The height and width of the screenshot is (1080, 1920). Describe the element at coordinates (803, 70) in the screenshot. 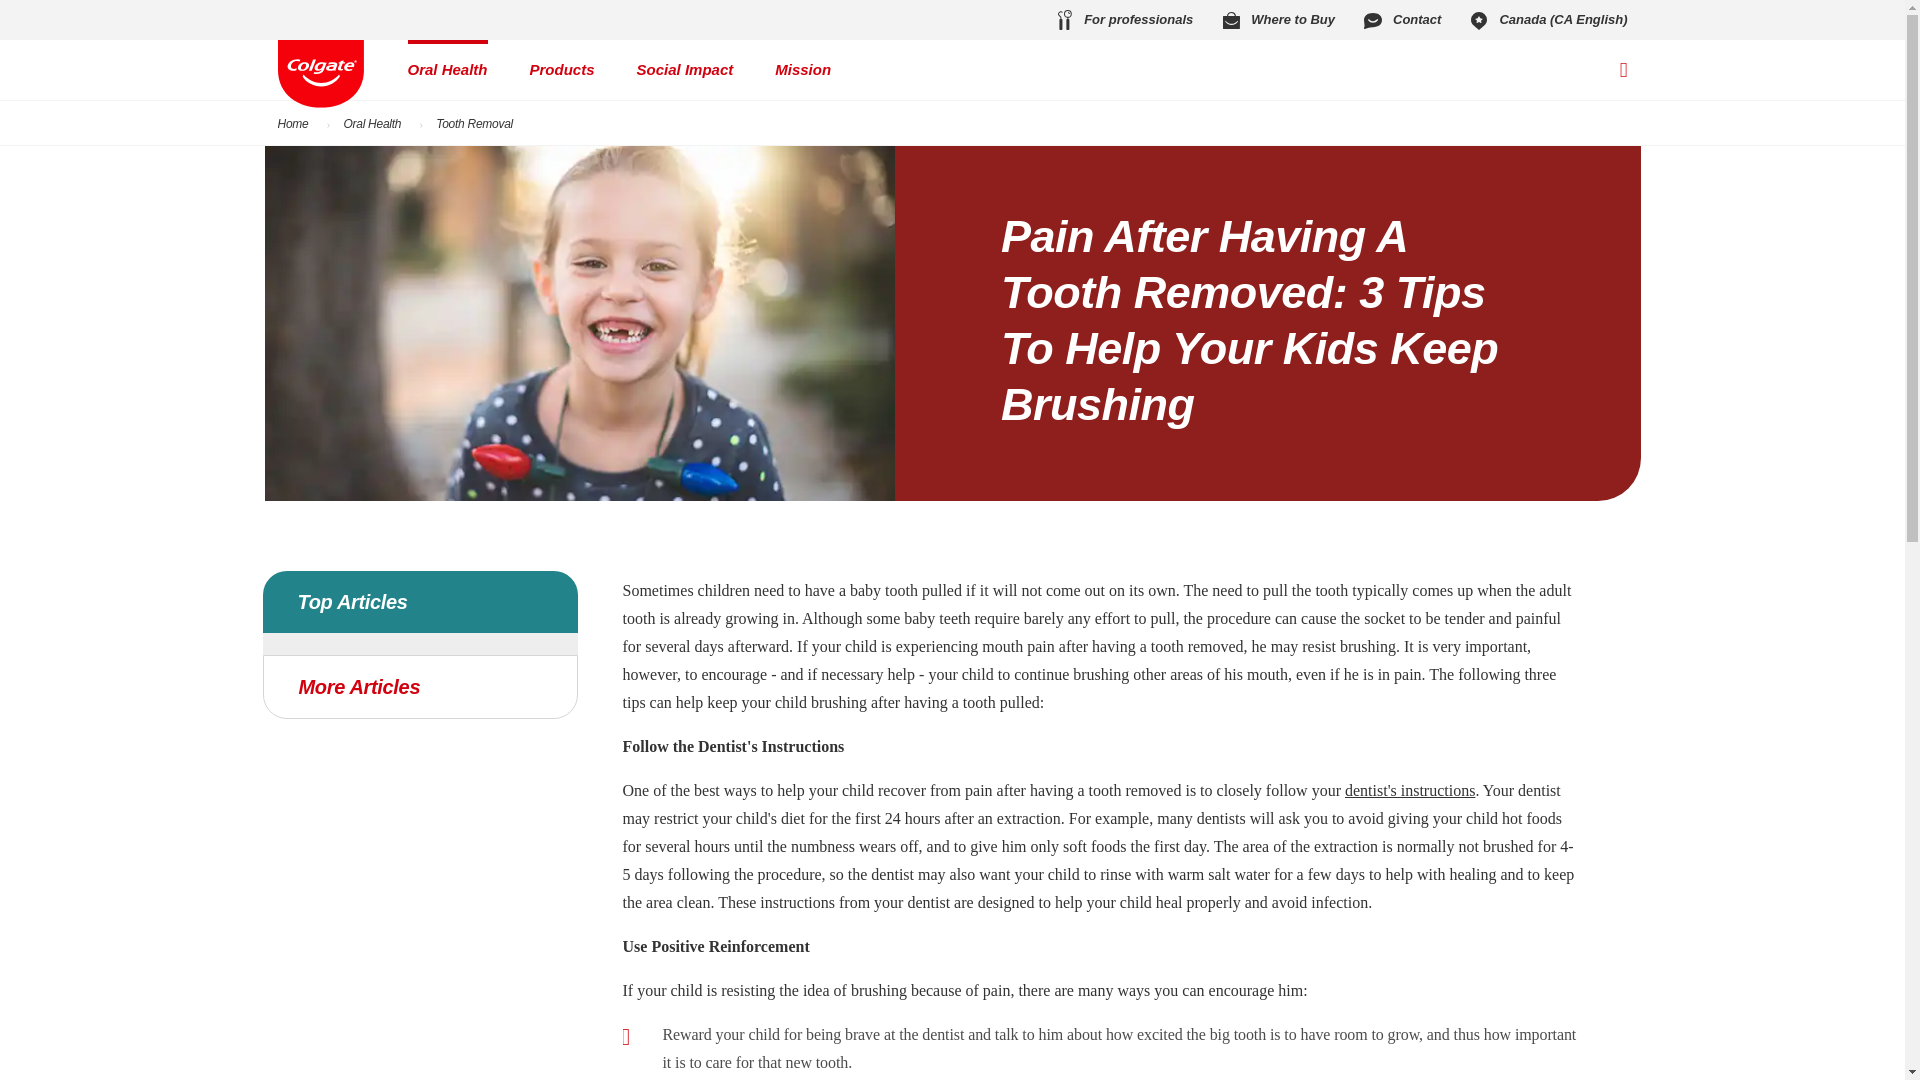

I see `Mission` at that location.